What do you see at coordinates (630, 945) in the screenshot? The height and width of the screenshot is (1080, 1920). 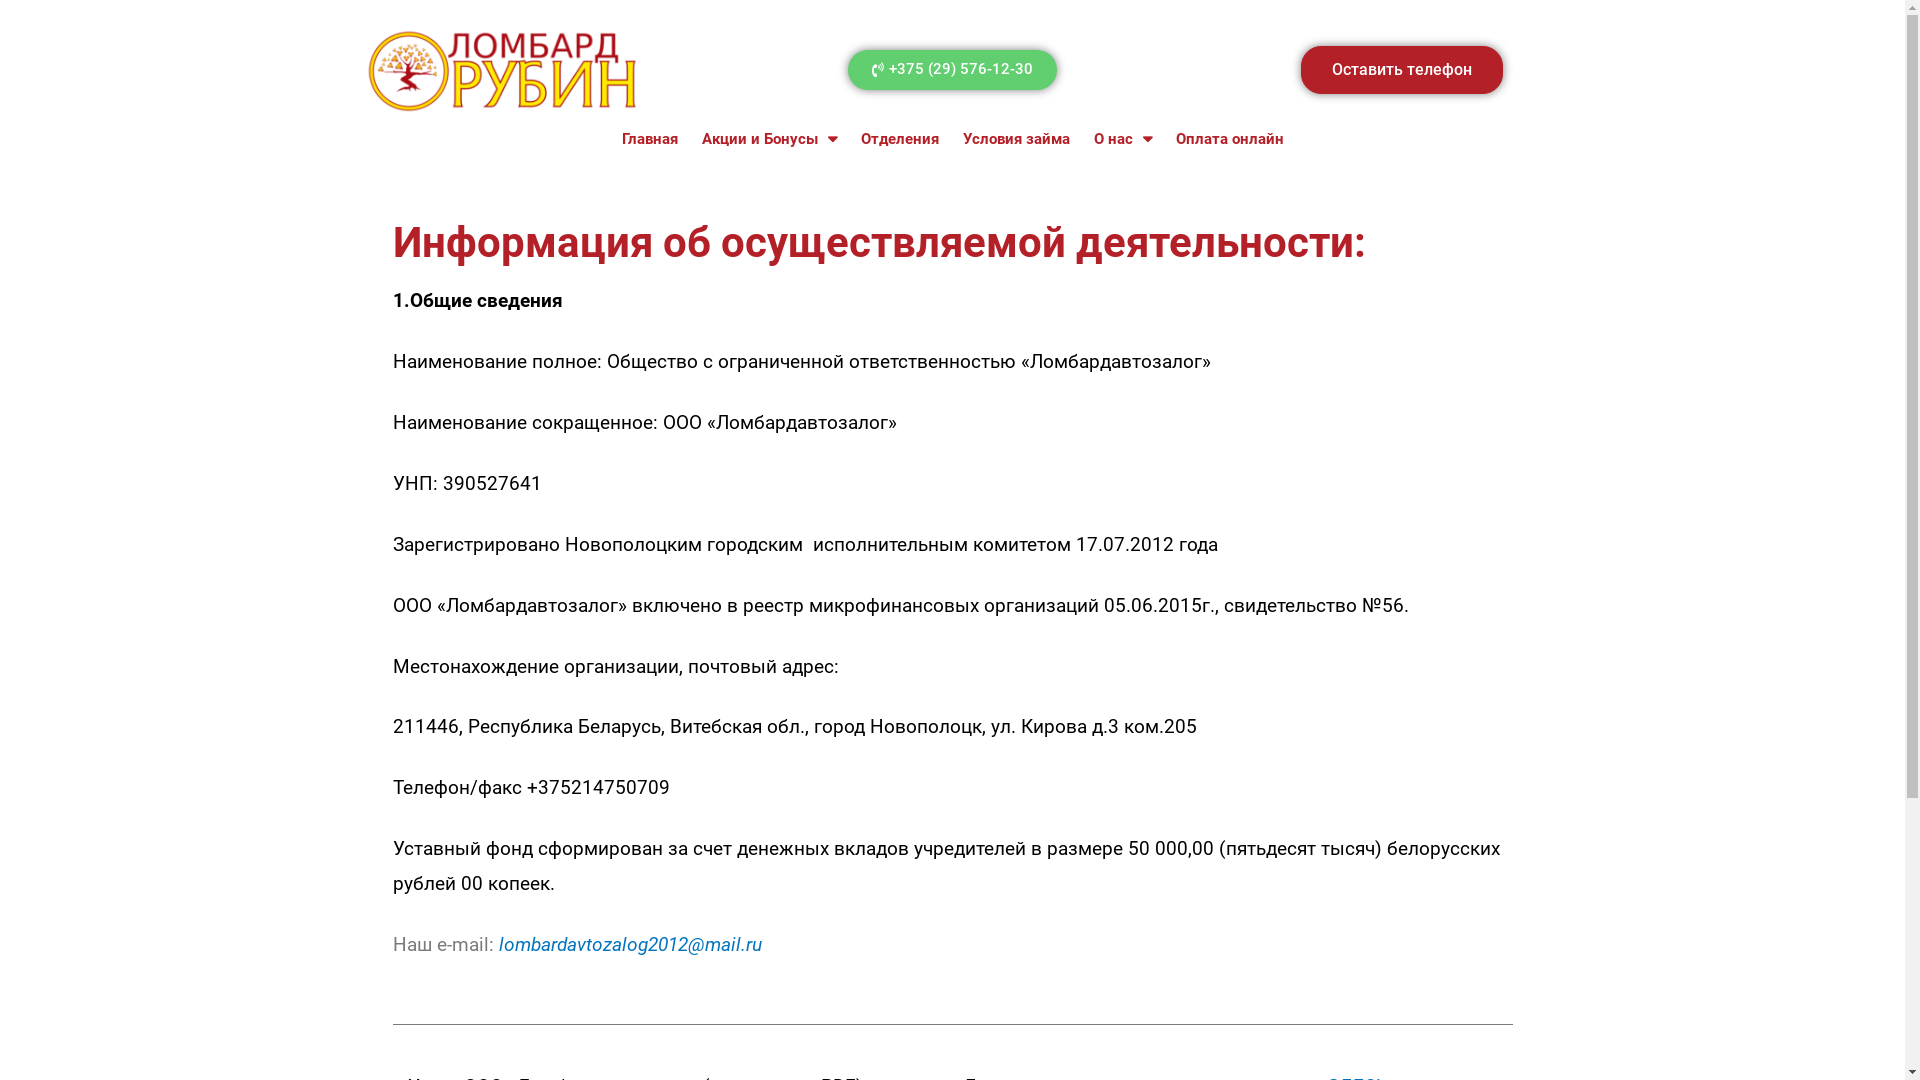 I see `lombardavtozalog2012@mail.ru` at bounding box center [630, 945].